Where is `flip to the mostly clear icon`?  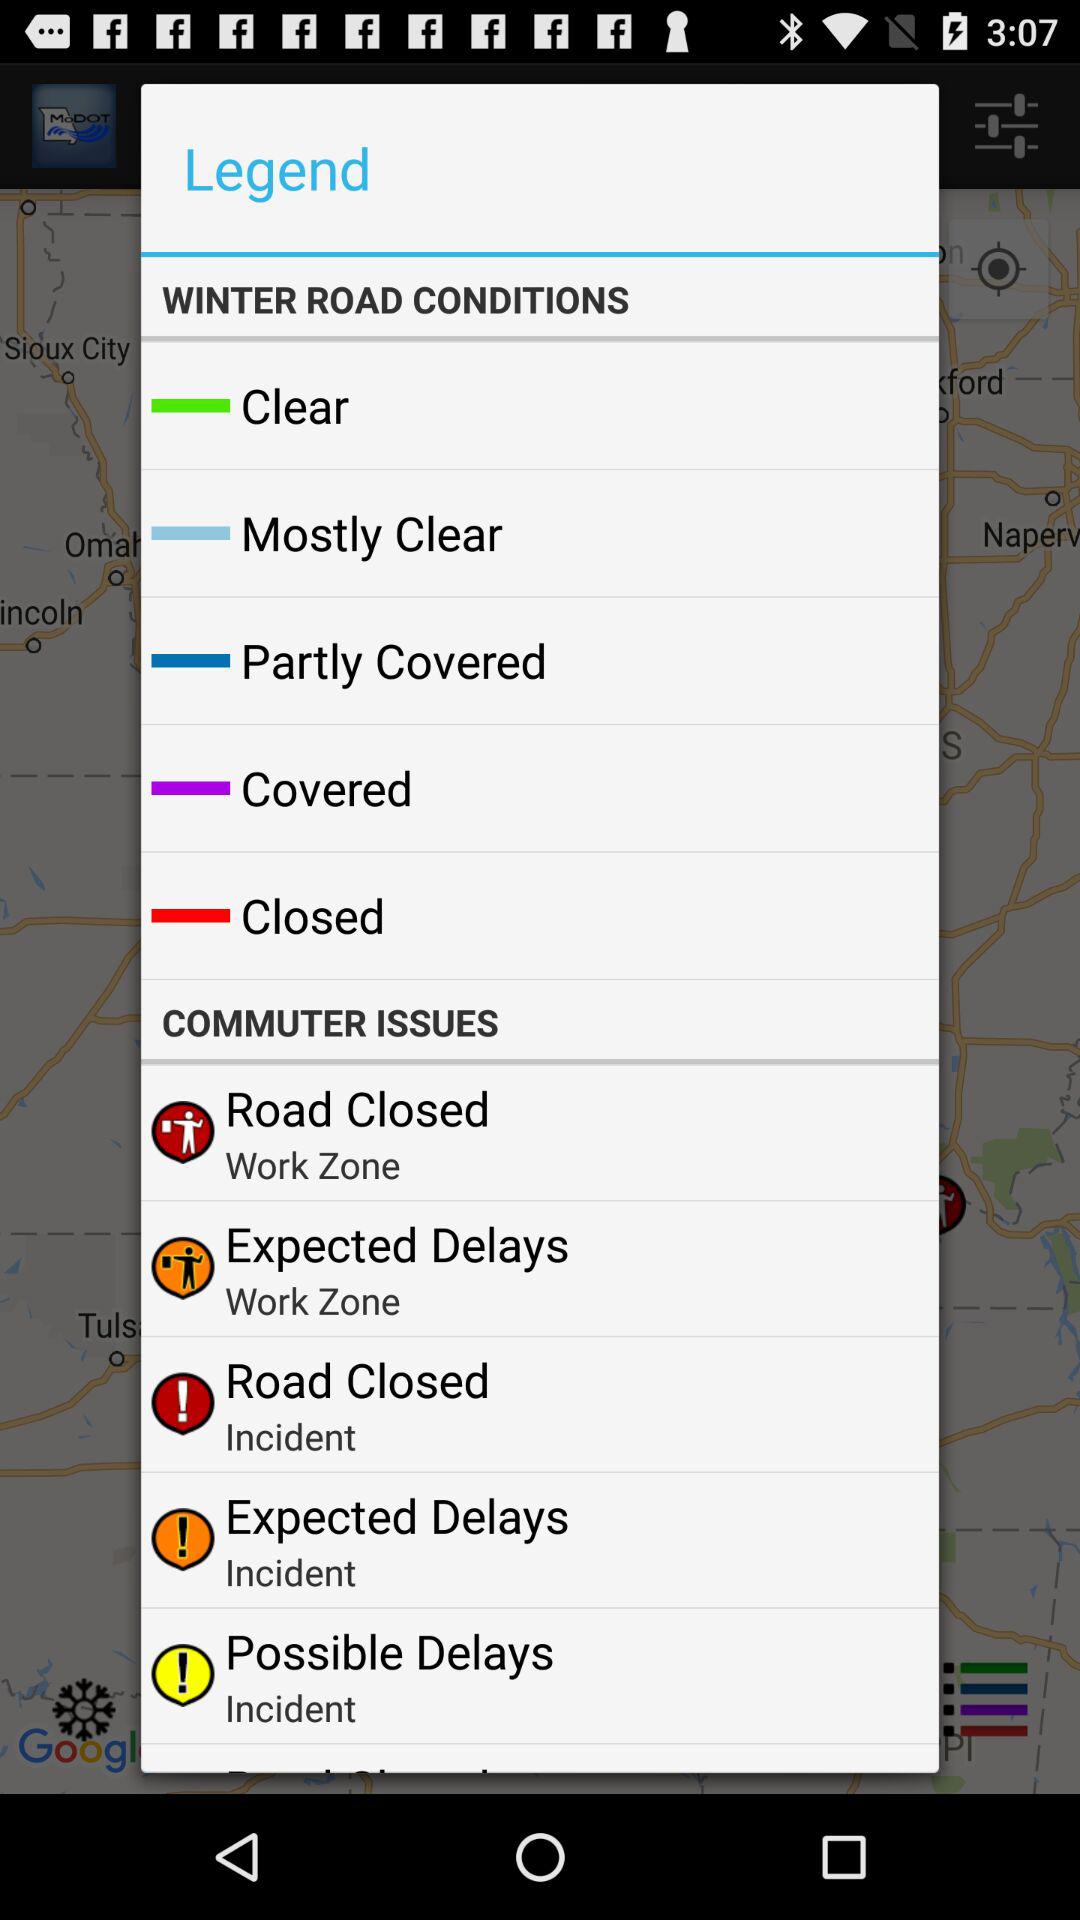 flip to the mostly clear icon is located at coordinates (371, 532).